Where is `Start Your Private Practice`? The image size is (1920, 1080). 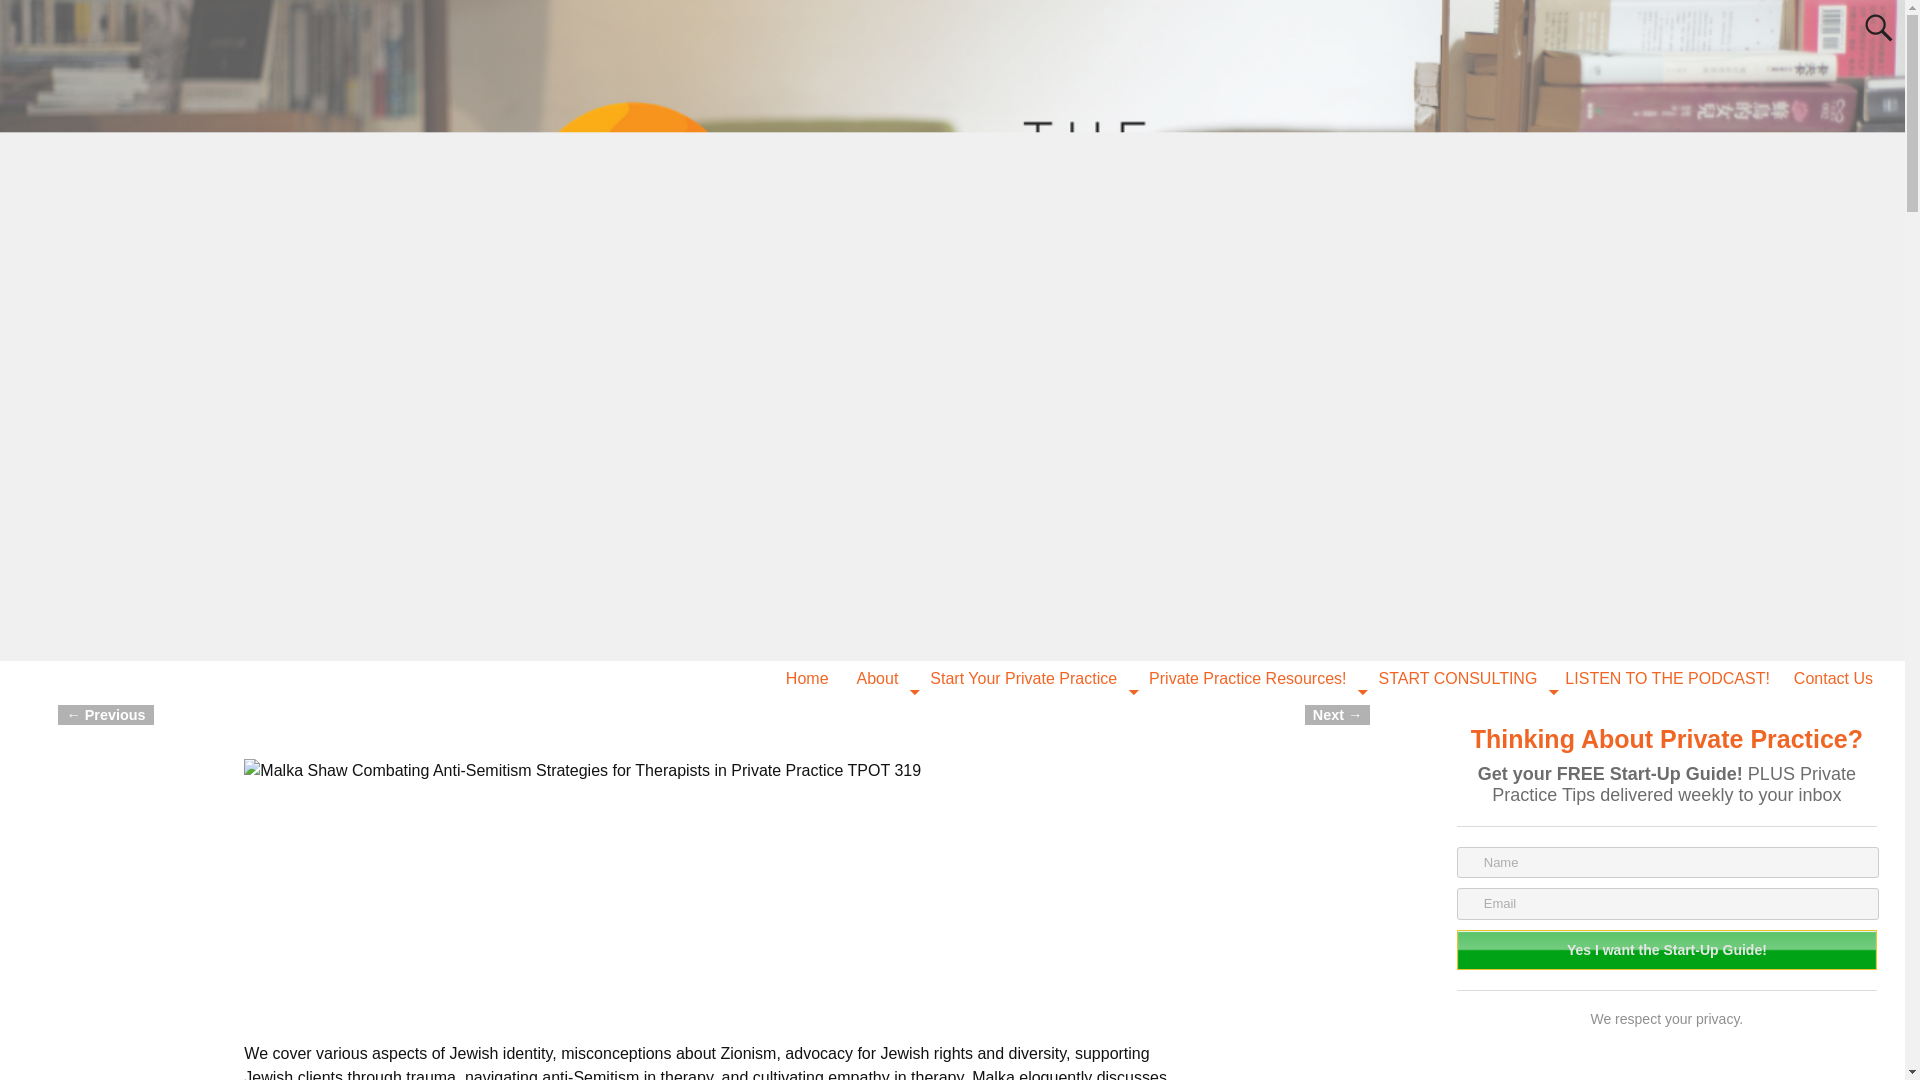
Start Your Private Practice is located at coordinates (1022, 678).